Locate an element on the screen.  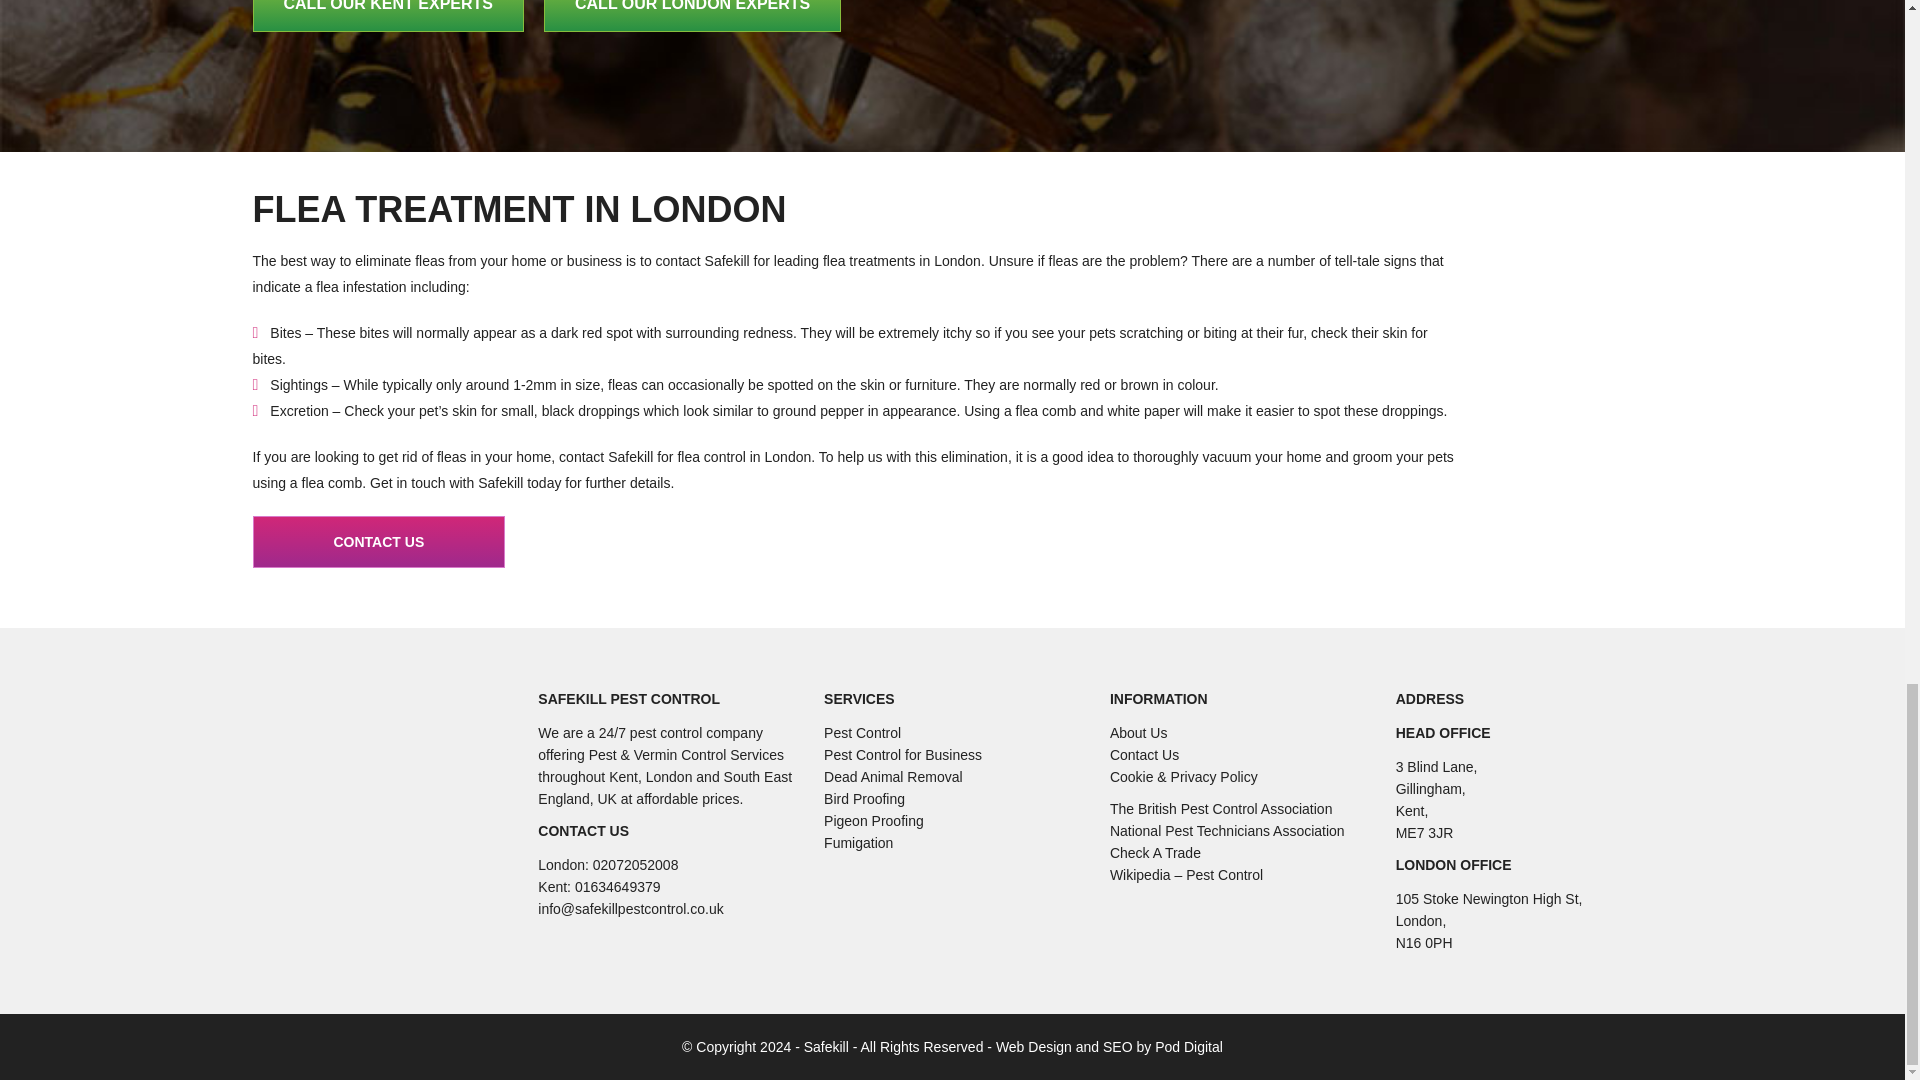
Call Us Today is located at coordinates (388, 16).